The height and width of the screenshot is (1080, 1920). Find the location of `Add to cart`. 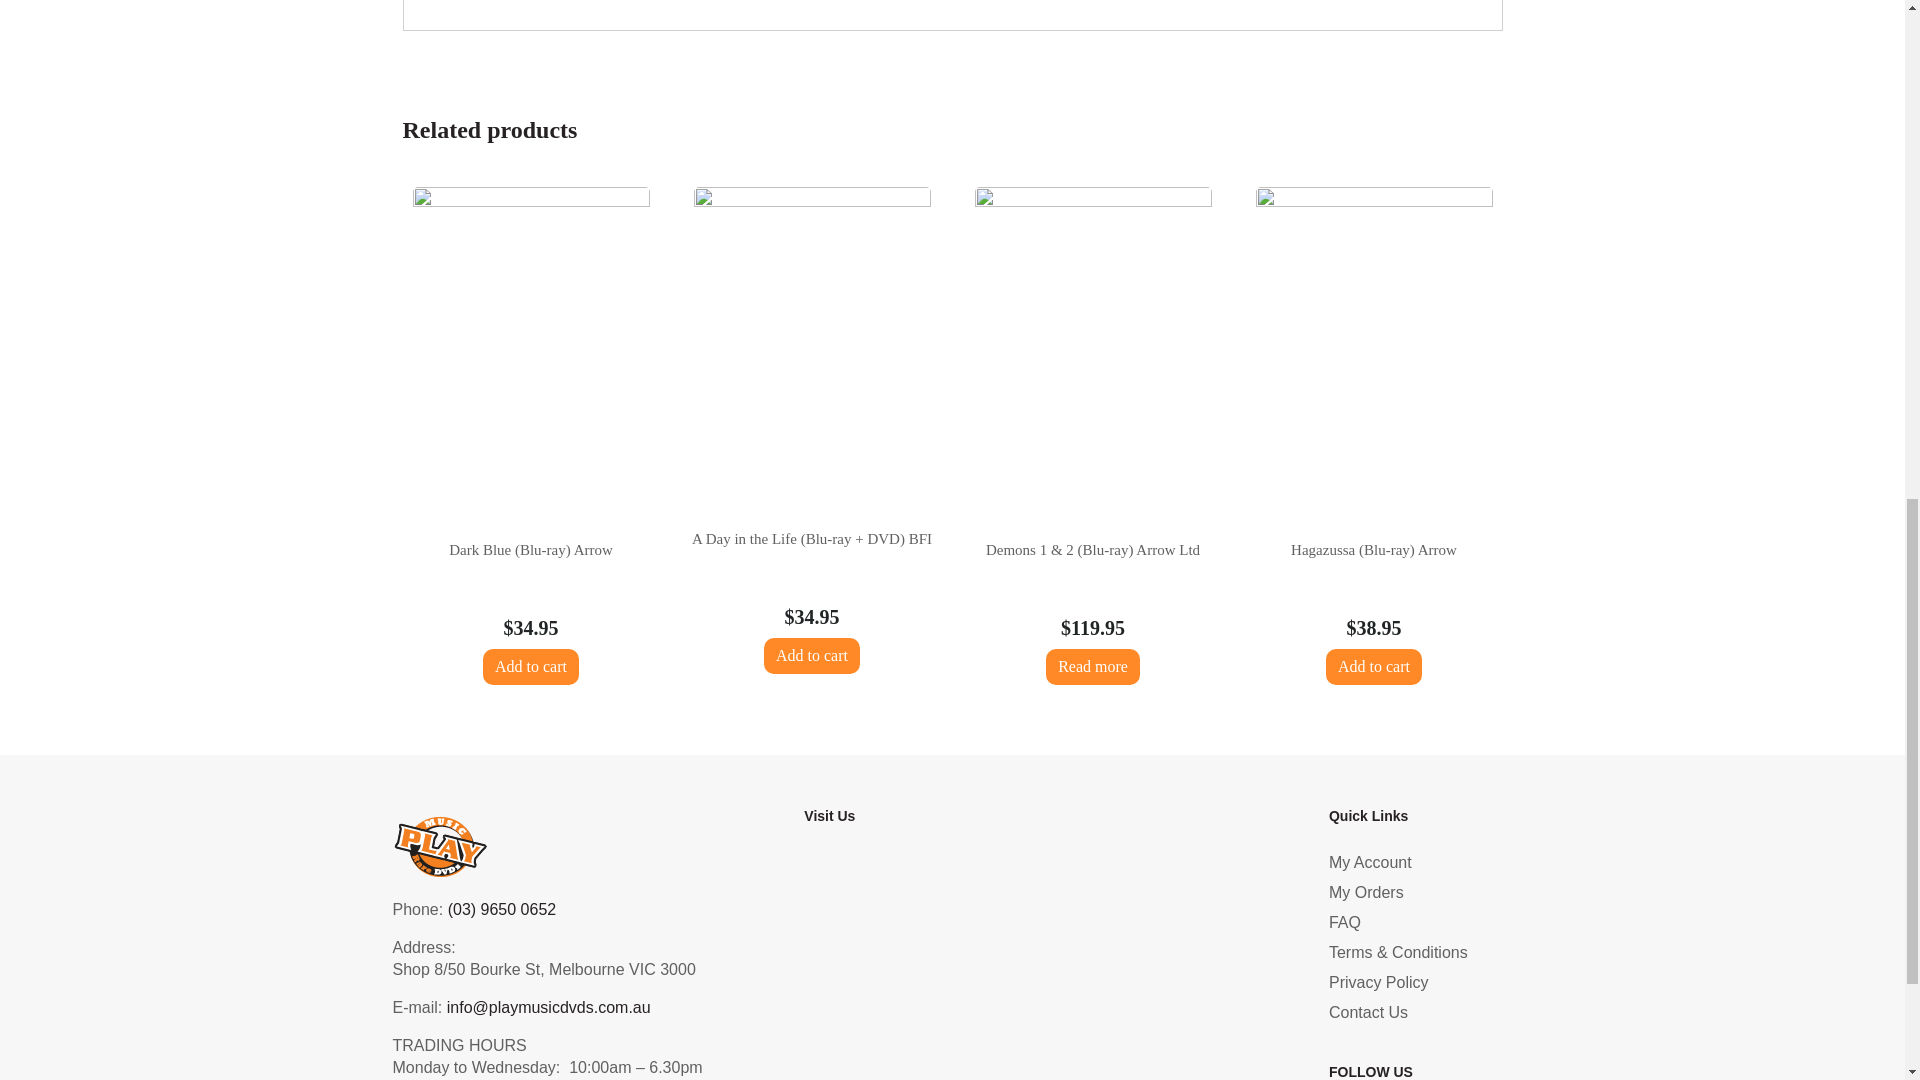

Add to cart is located at coordinates (1374, 666).